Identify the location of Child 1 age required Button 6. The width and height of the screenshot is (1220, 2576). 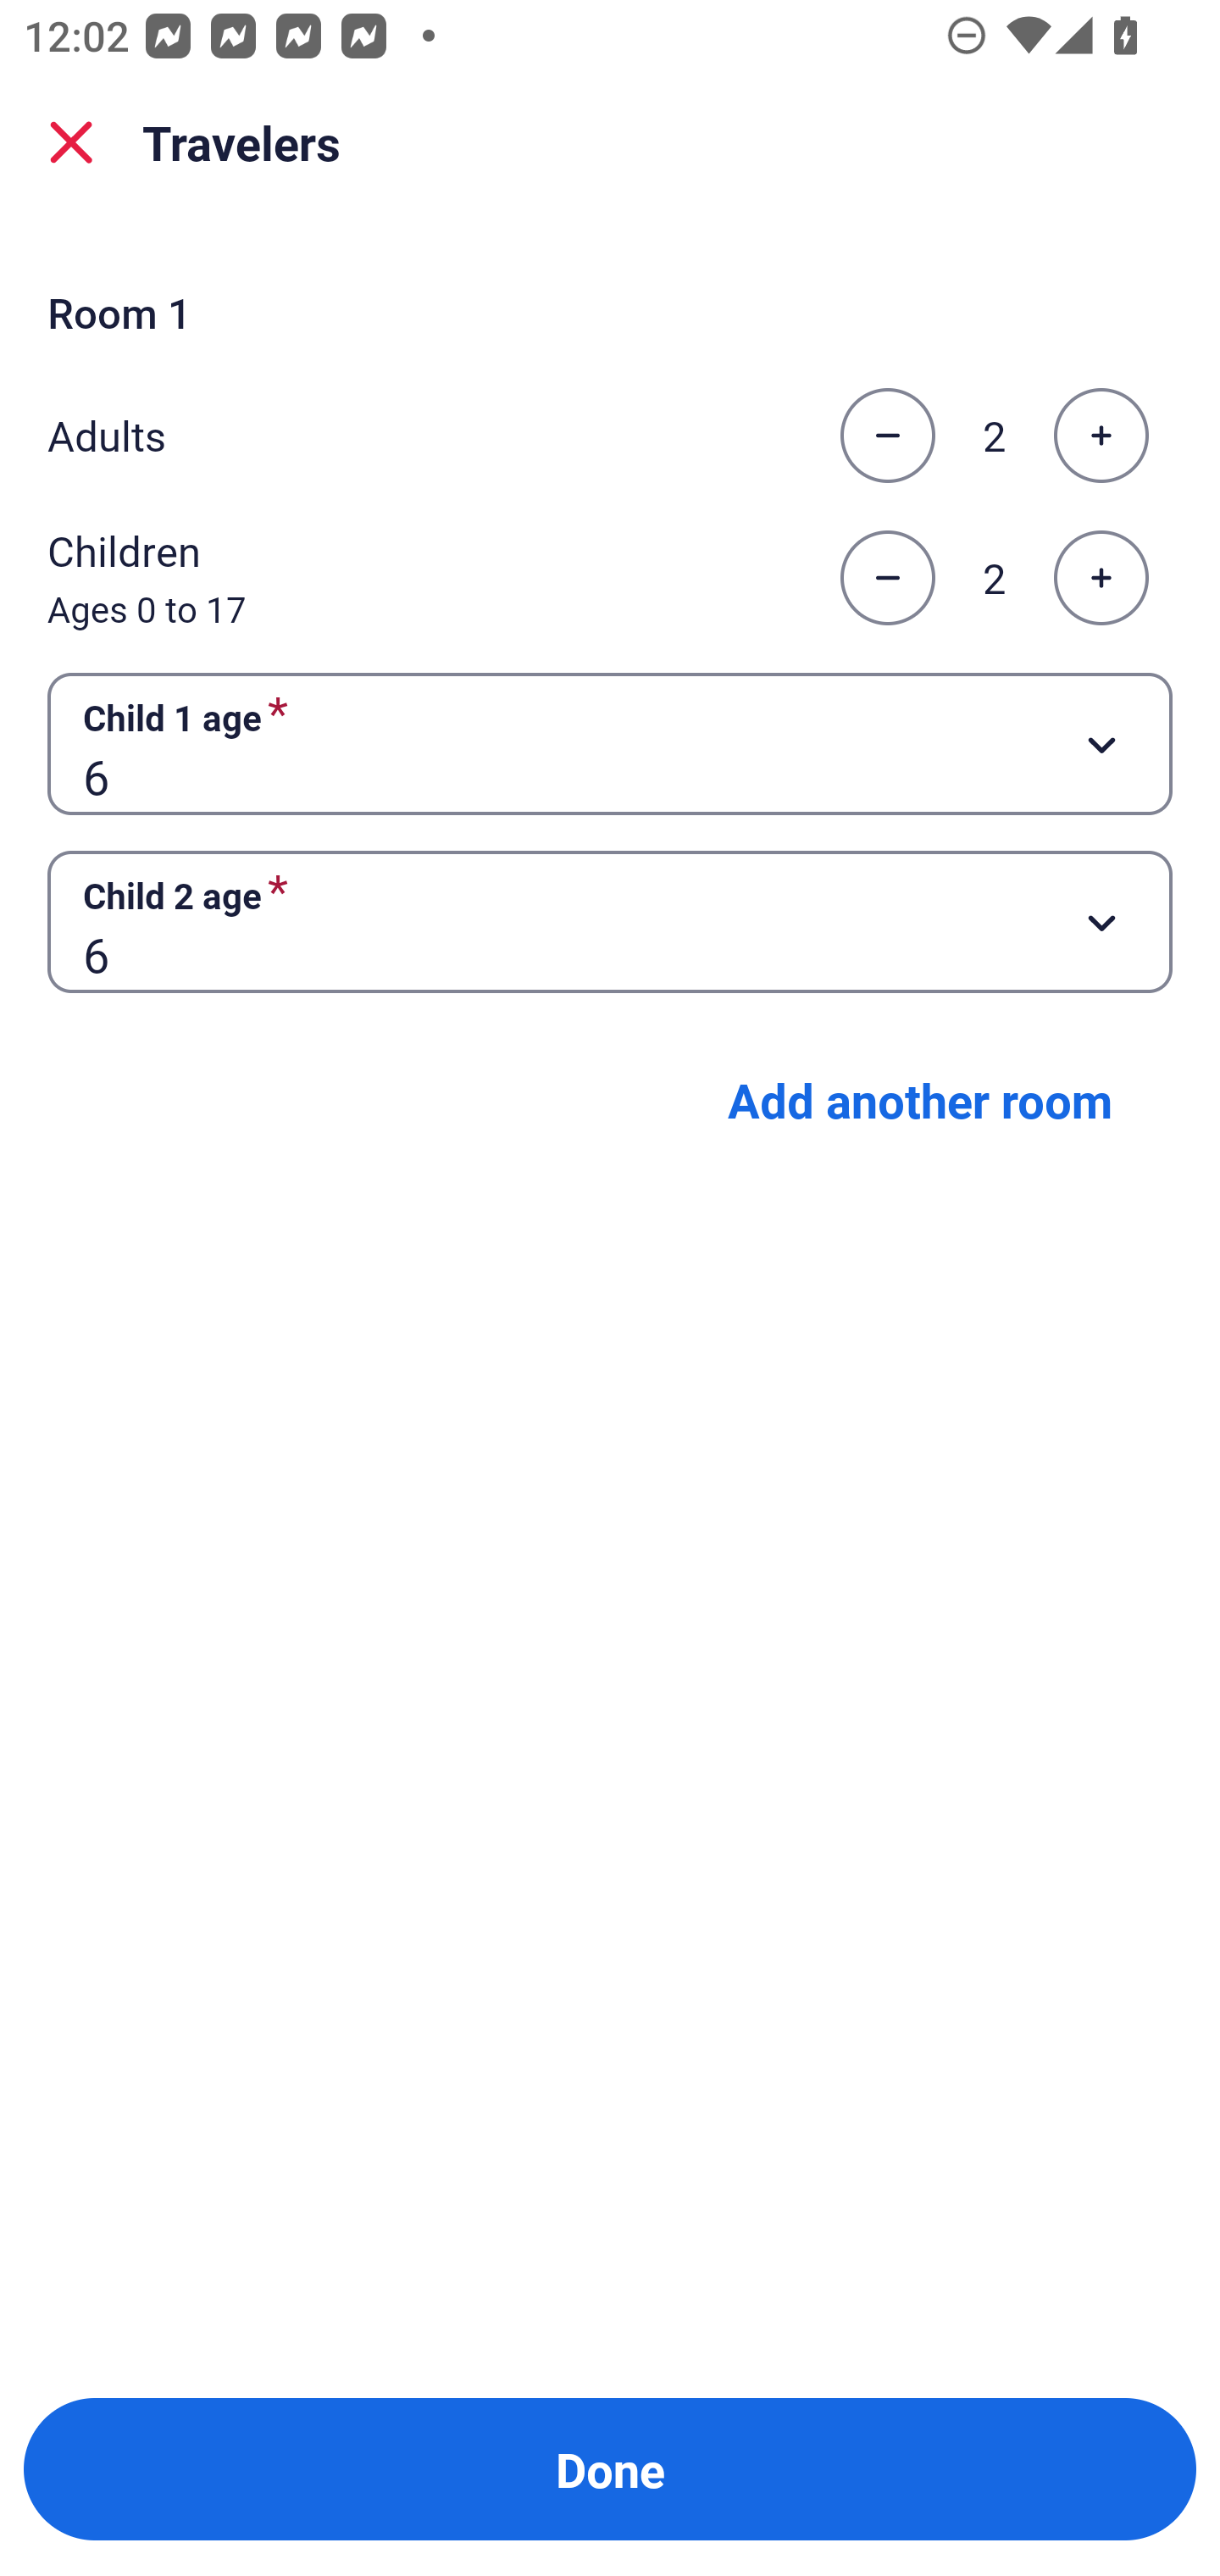
(610, 742).